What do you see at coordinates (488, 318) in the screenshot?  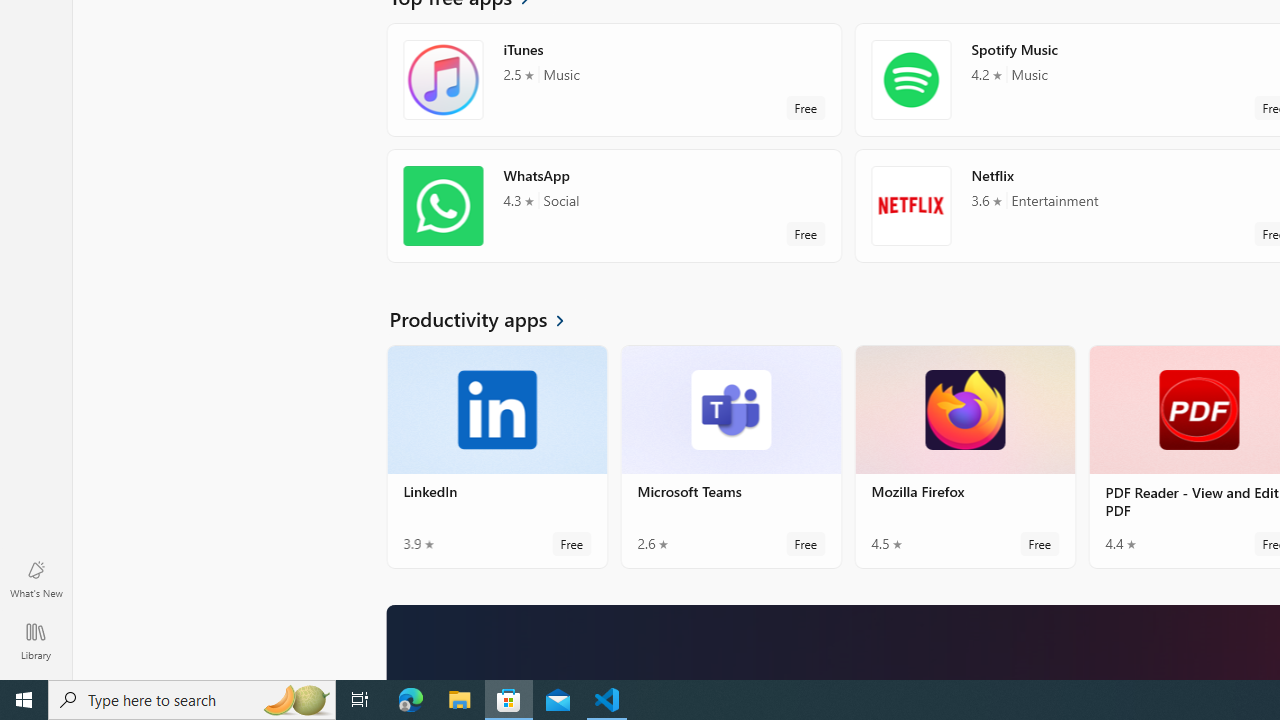 I see `See all  Productivity apps` at bounding box center [488, 318].